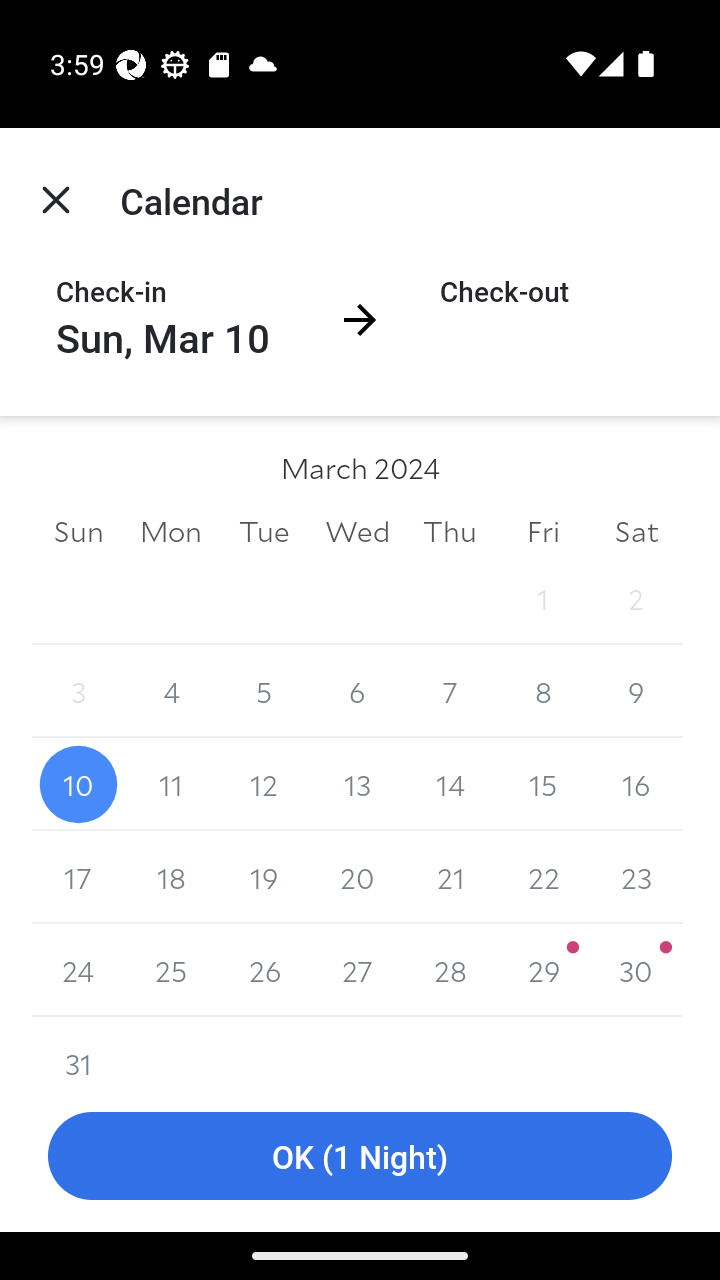  What do you see at coordinates (636, 784) in the screenshot?
I see `16 16 March 2024` at bounding box center [636, 784].